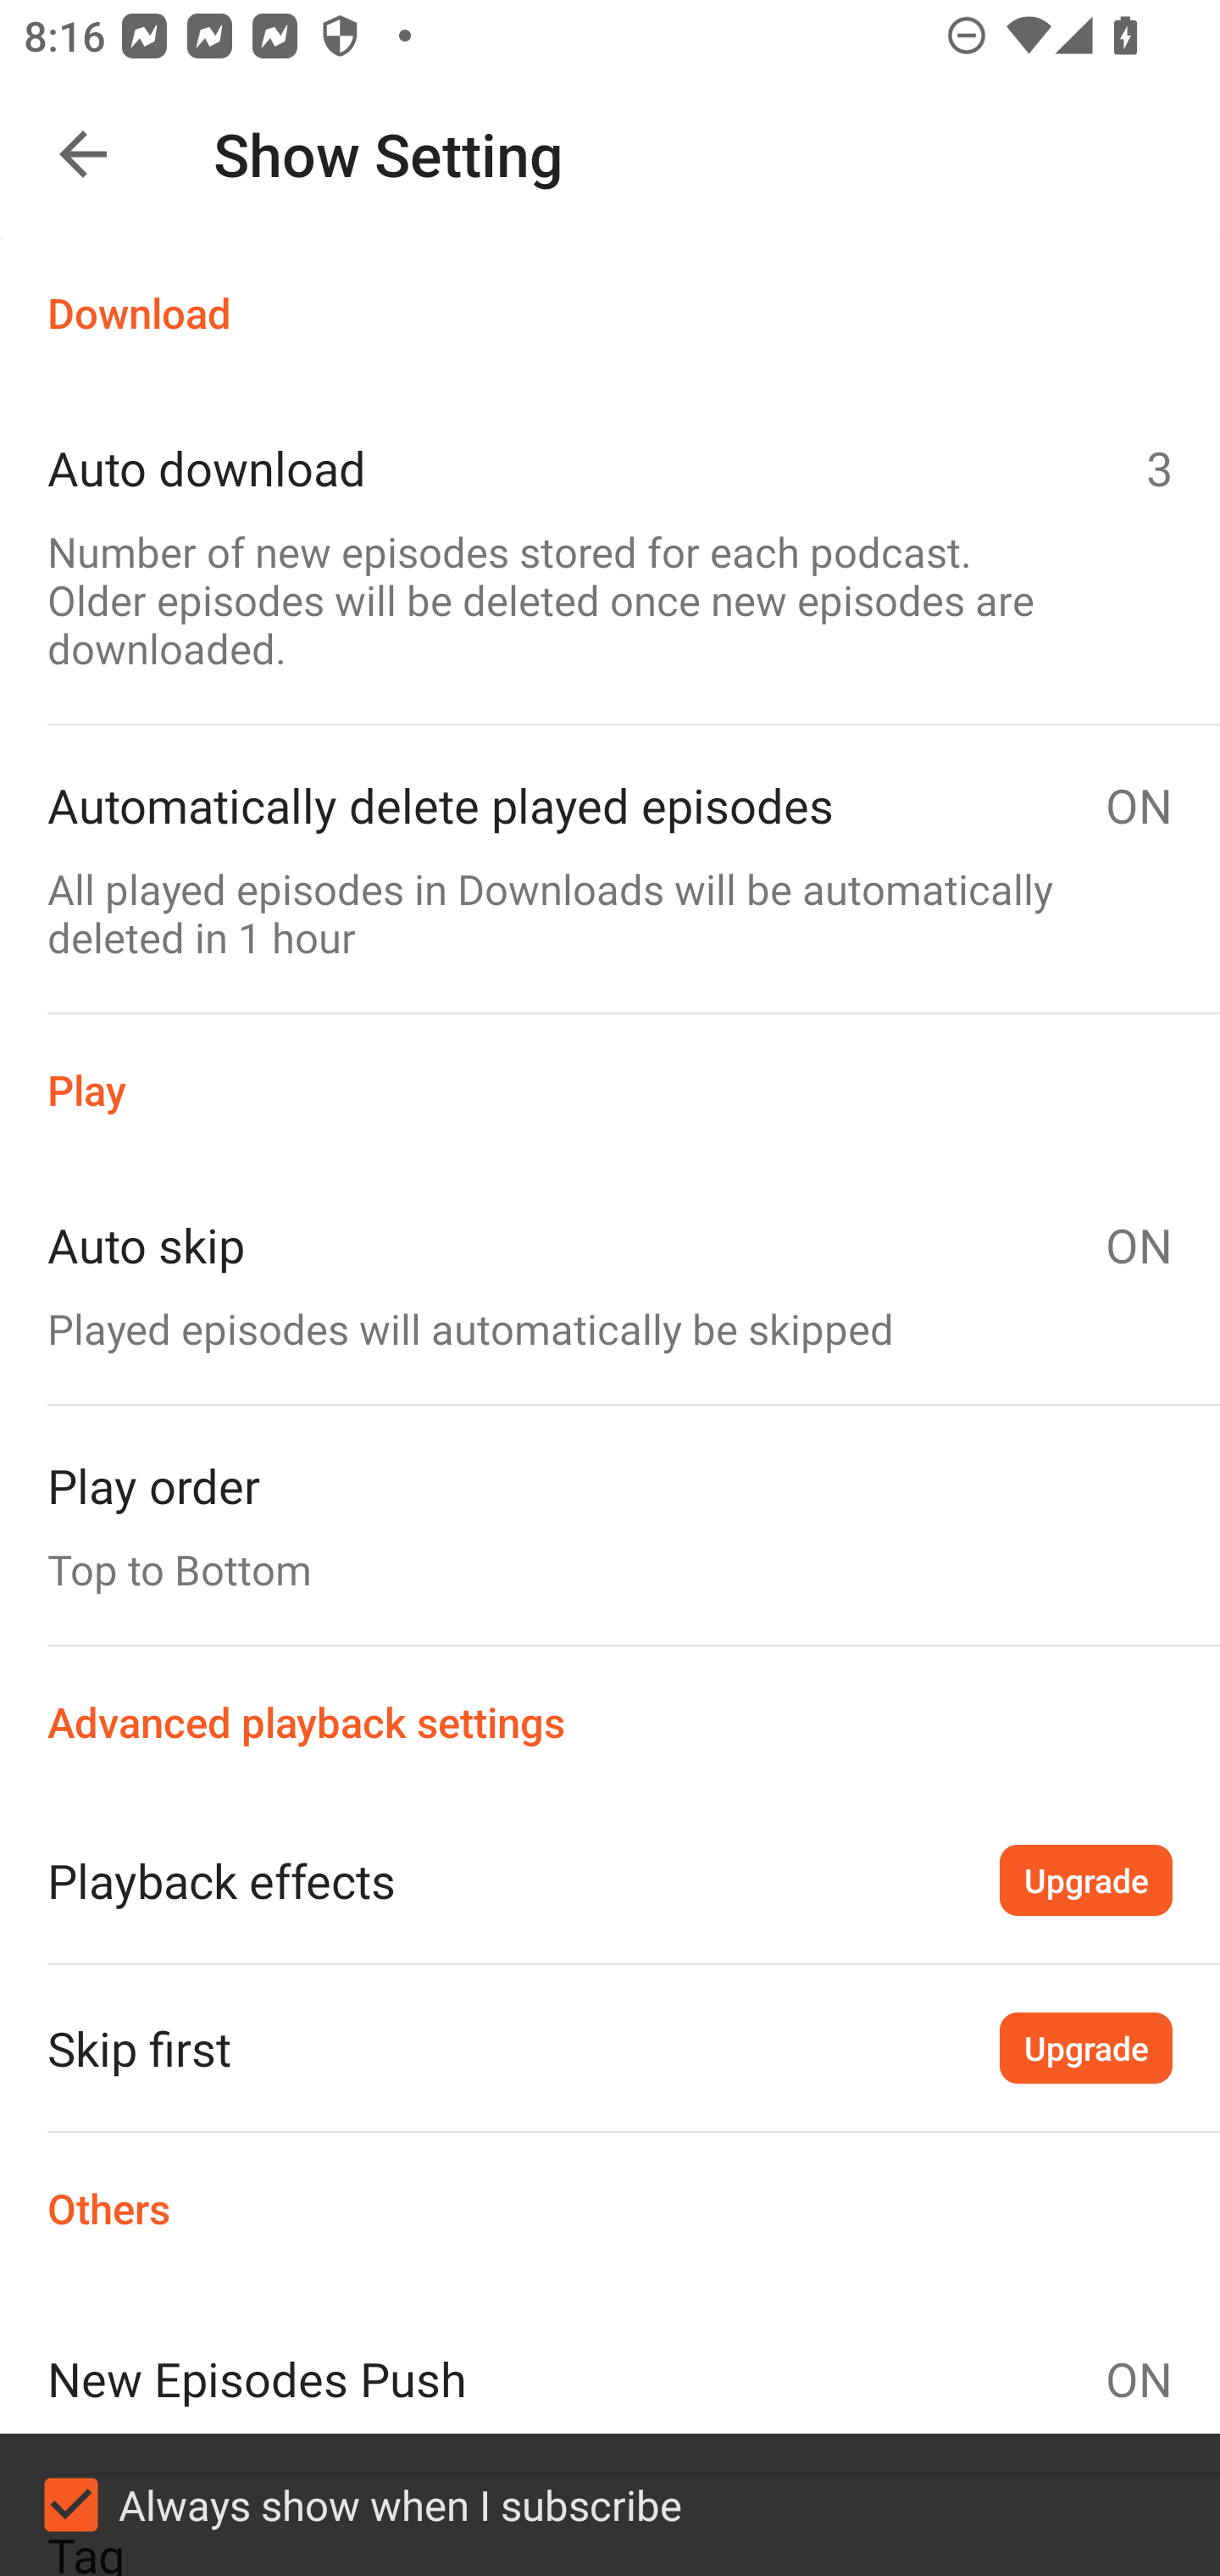 This screenshot has width=1220, height=2576. Describe the element at coordinates (83, 154) in the screenshot. I see `Navigate up` at that location.